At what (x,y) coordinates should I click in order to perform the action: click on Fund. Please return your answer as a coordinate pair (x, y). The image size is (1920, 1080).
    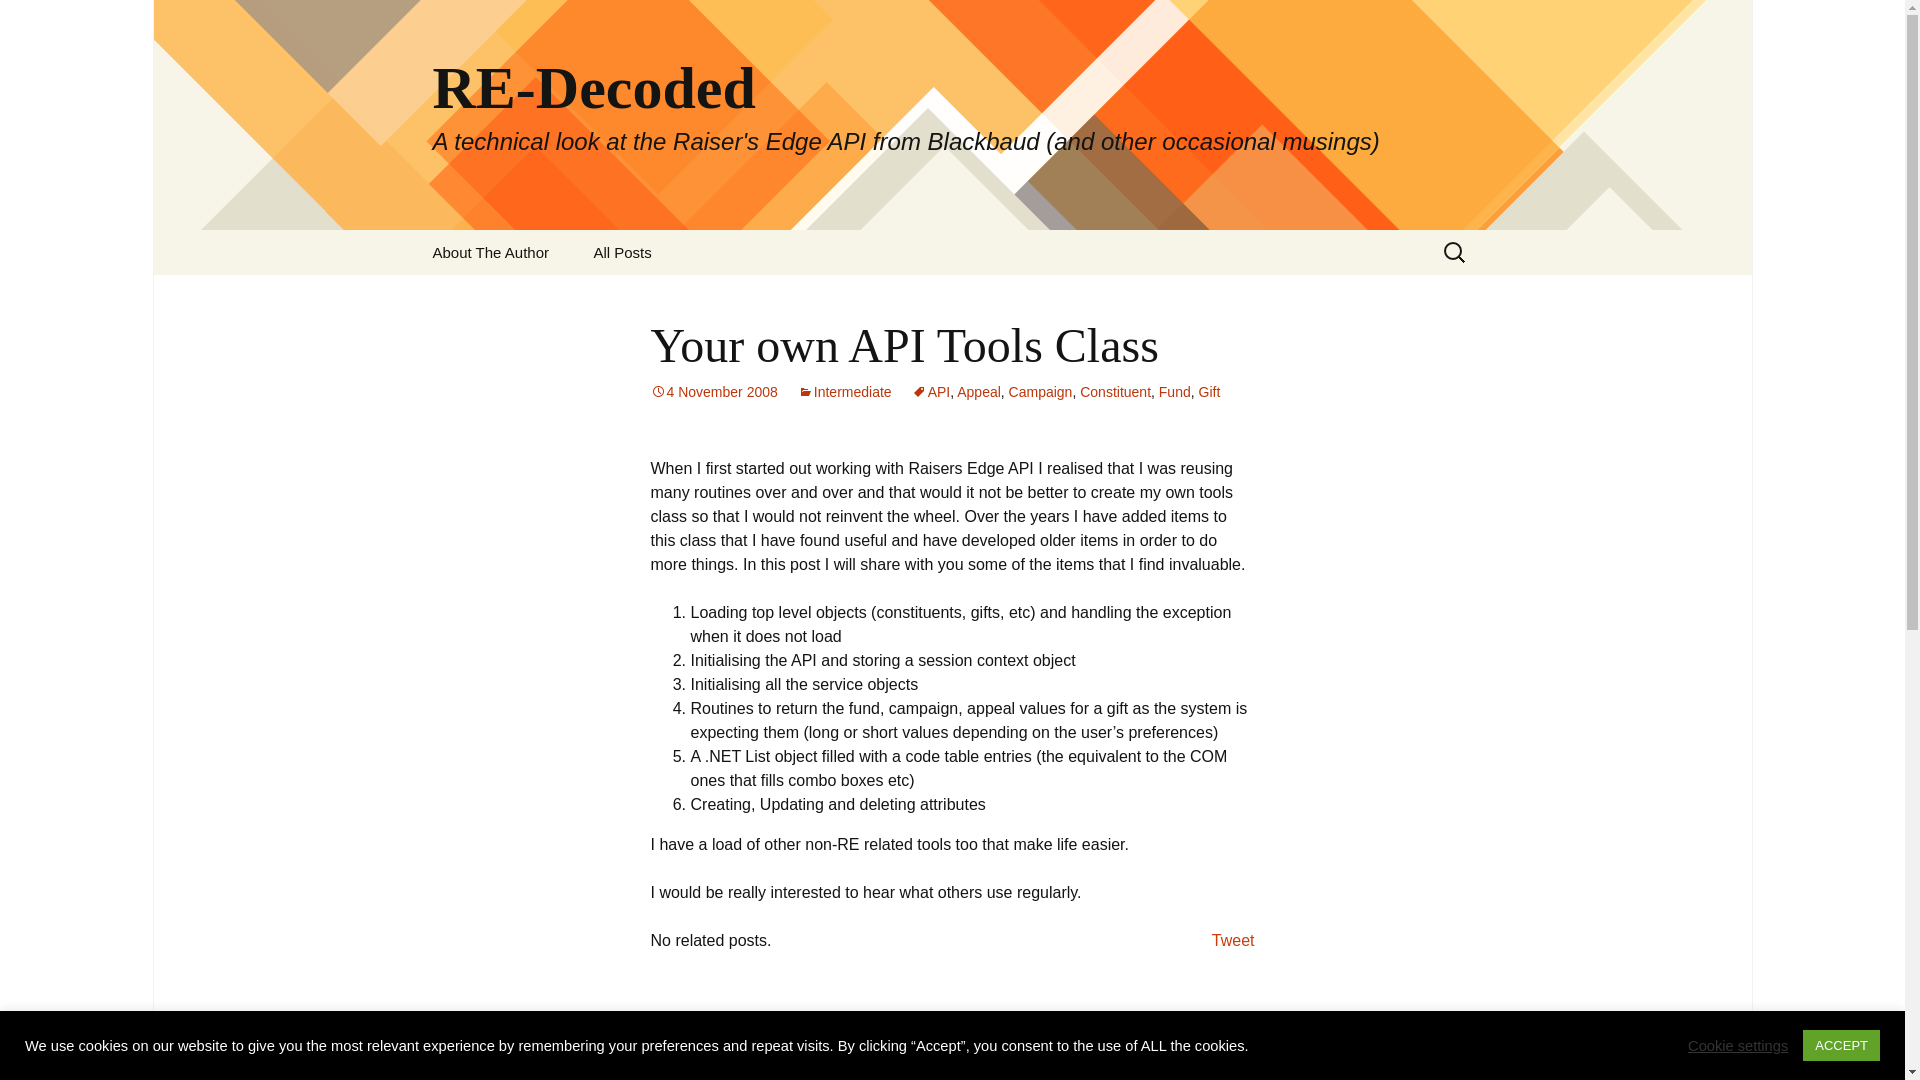
    Looking at the image, I should click on (1174, 392).